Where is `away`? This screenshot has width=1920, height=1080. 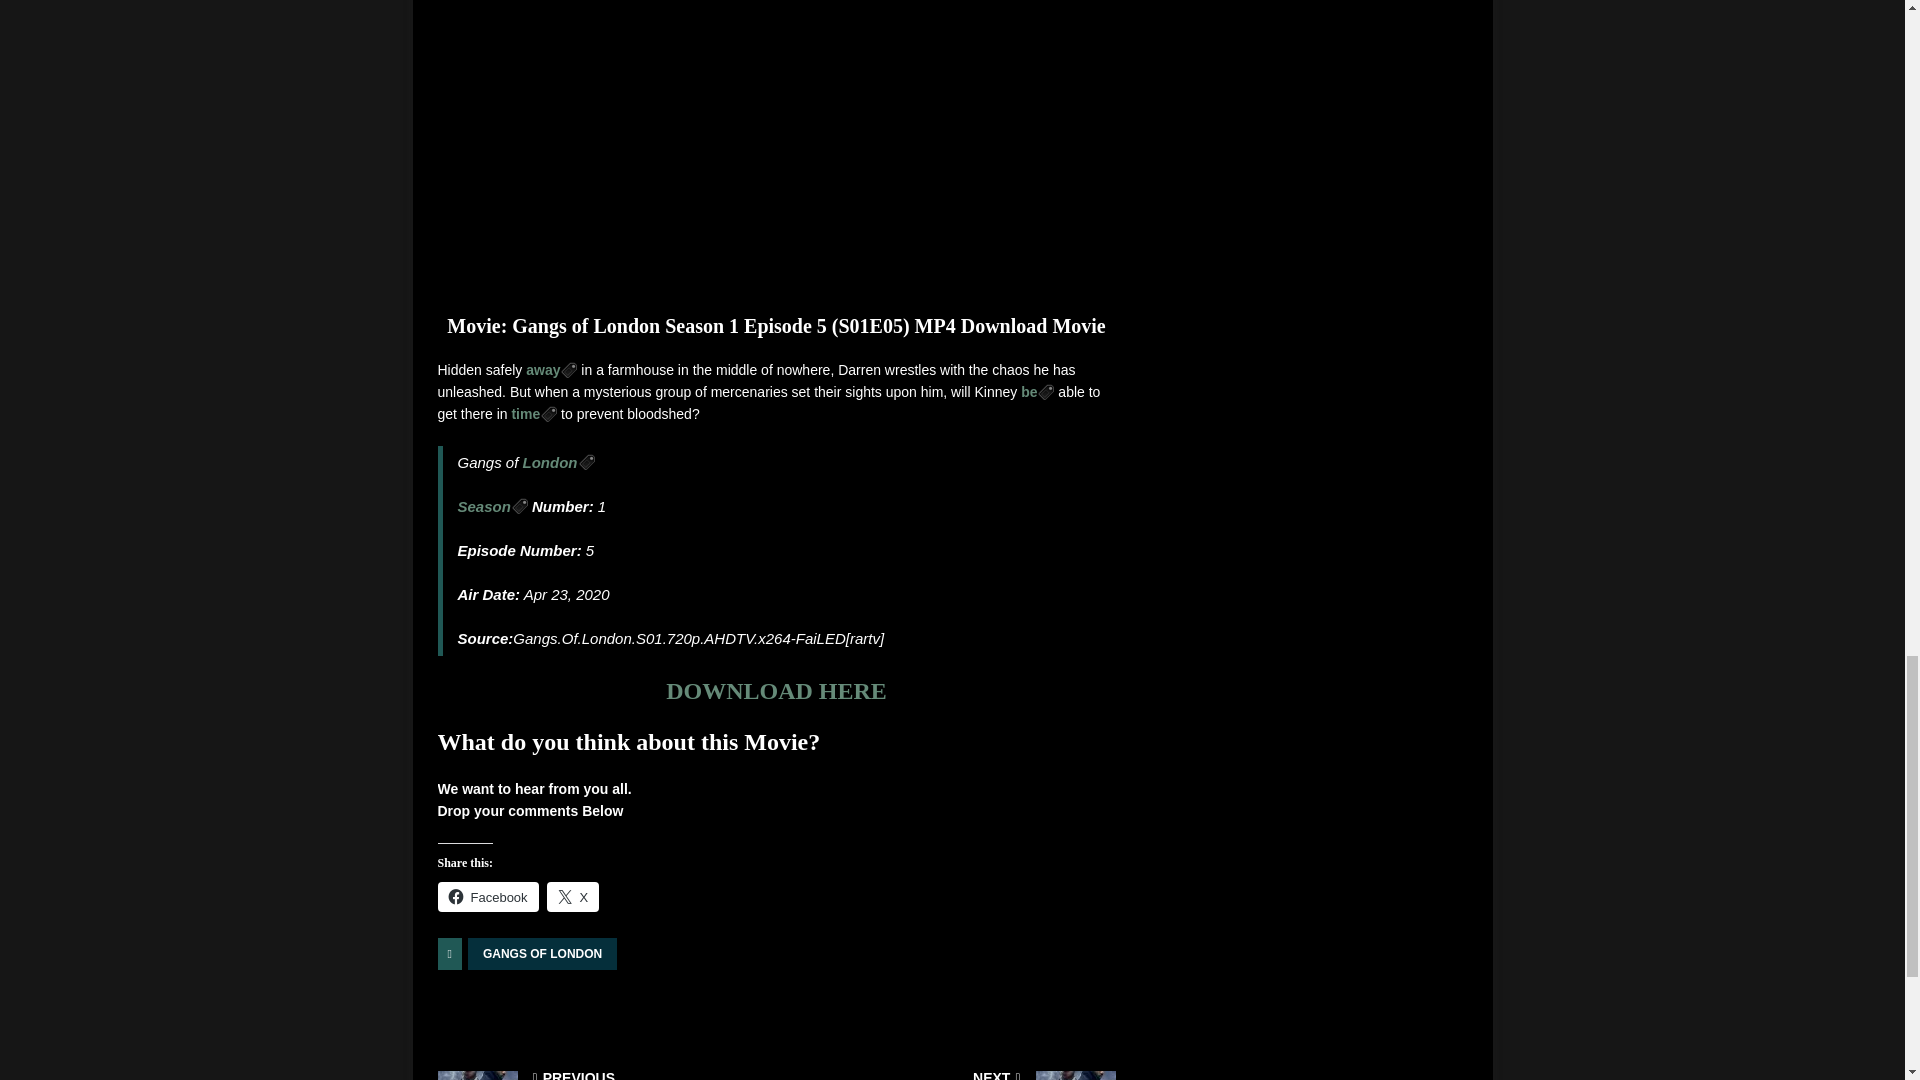
away is located at coordinates (552, 370).